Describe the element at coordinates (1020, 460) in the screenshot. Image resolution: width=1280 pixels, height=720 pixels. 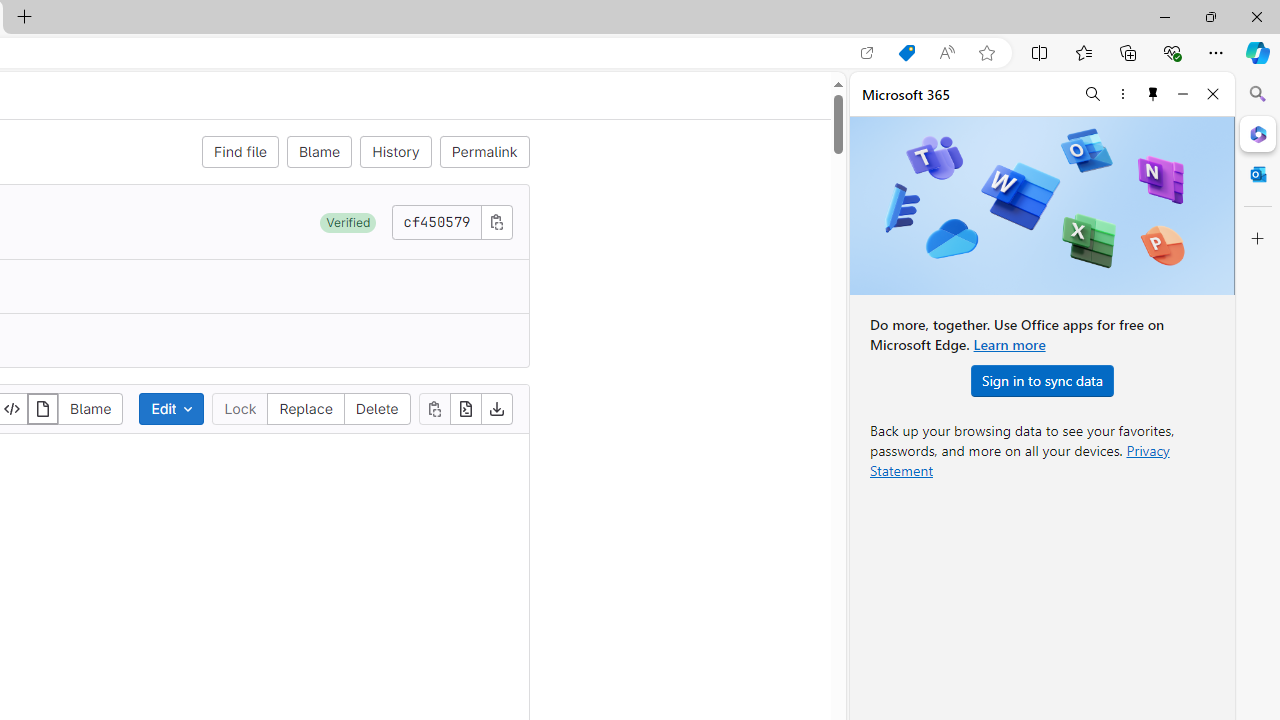
I see `Privacy Statement` at that location.